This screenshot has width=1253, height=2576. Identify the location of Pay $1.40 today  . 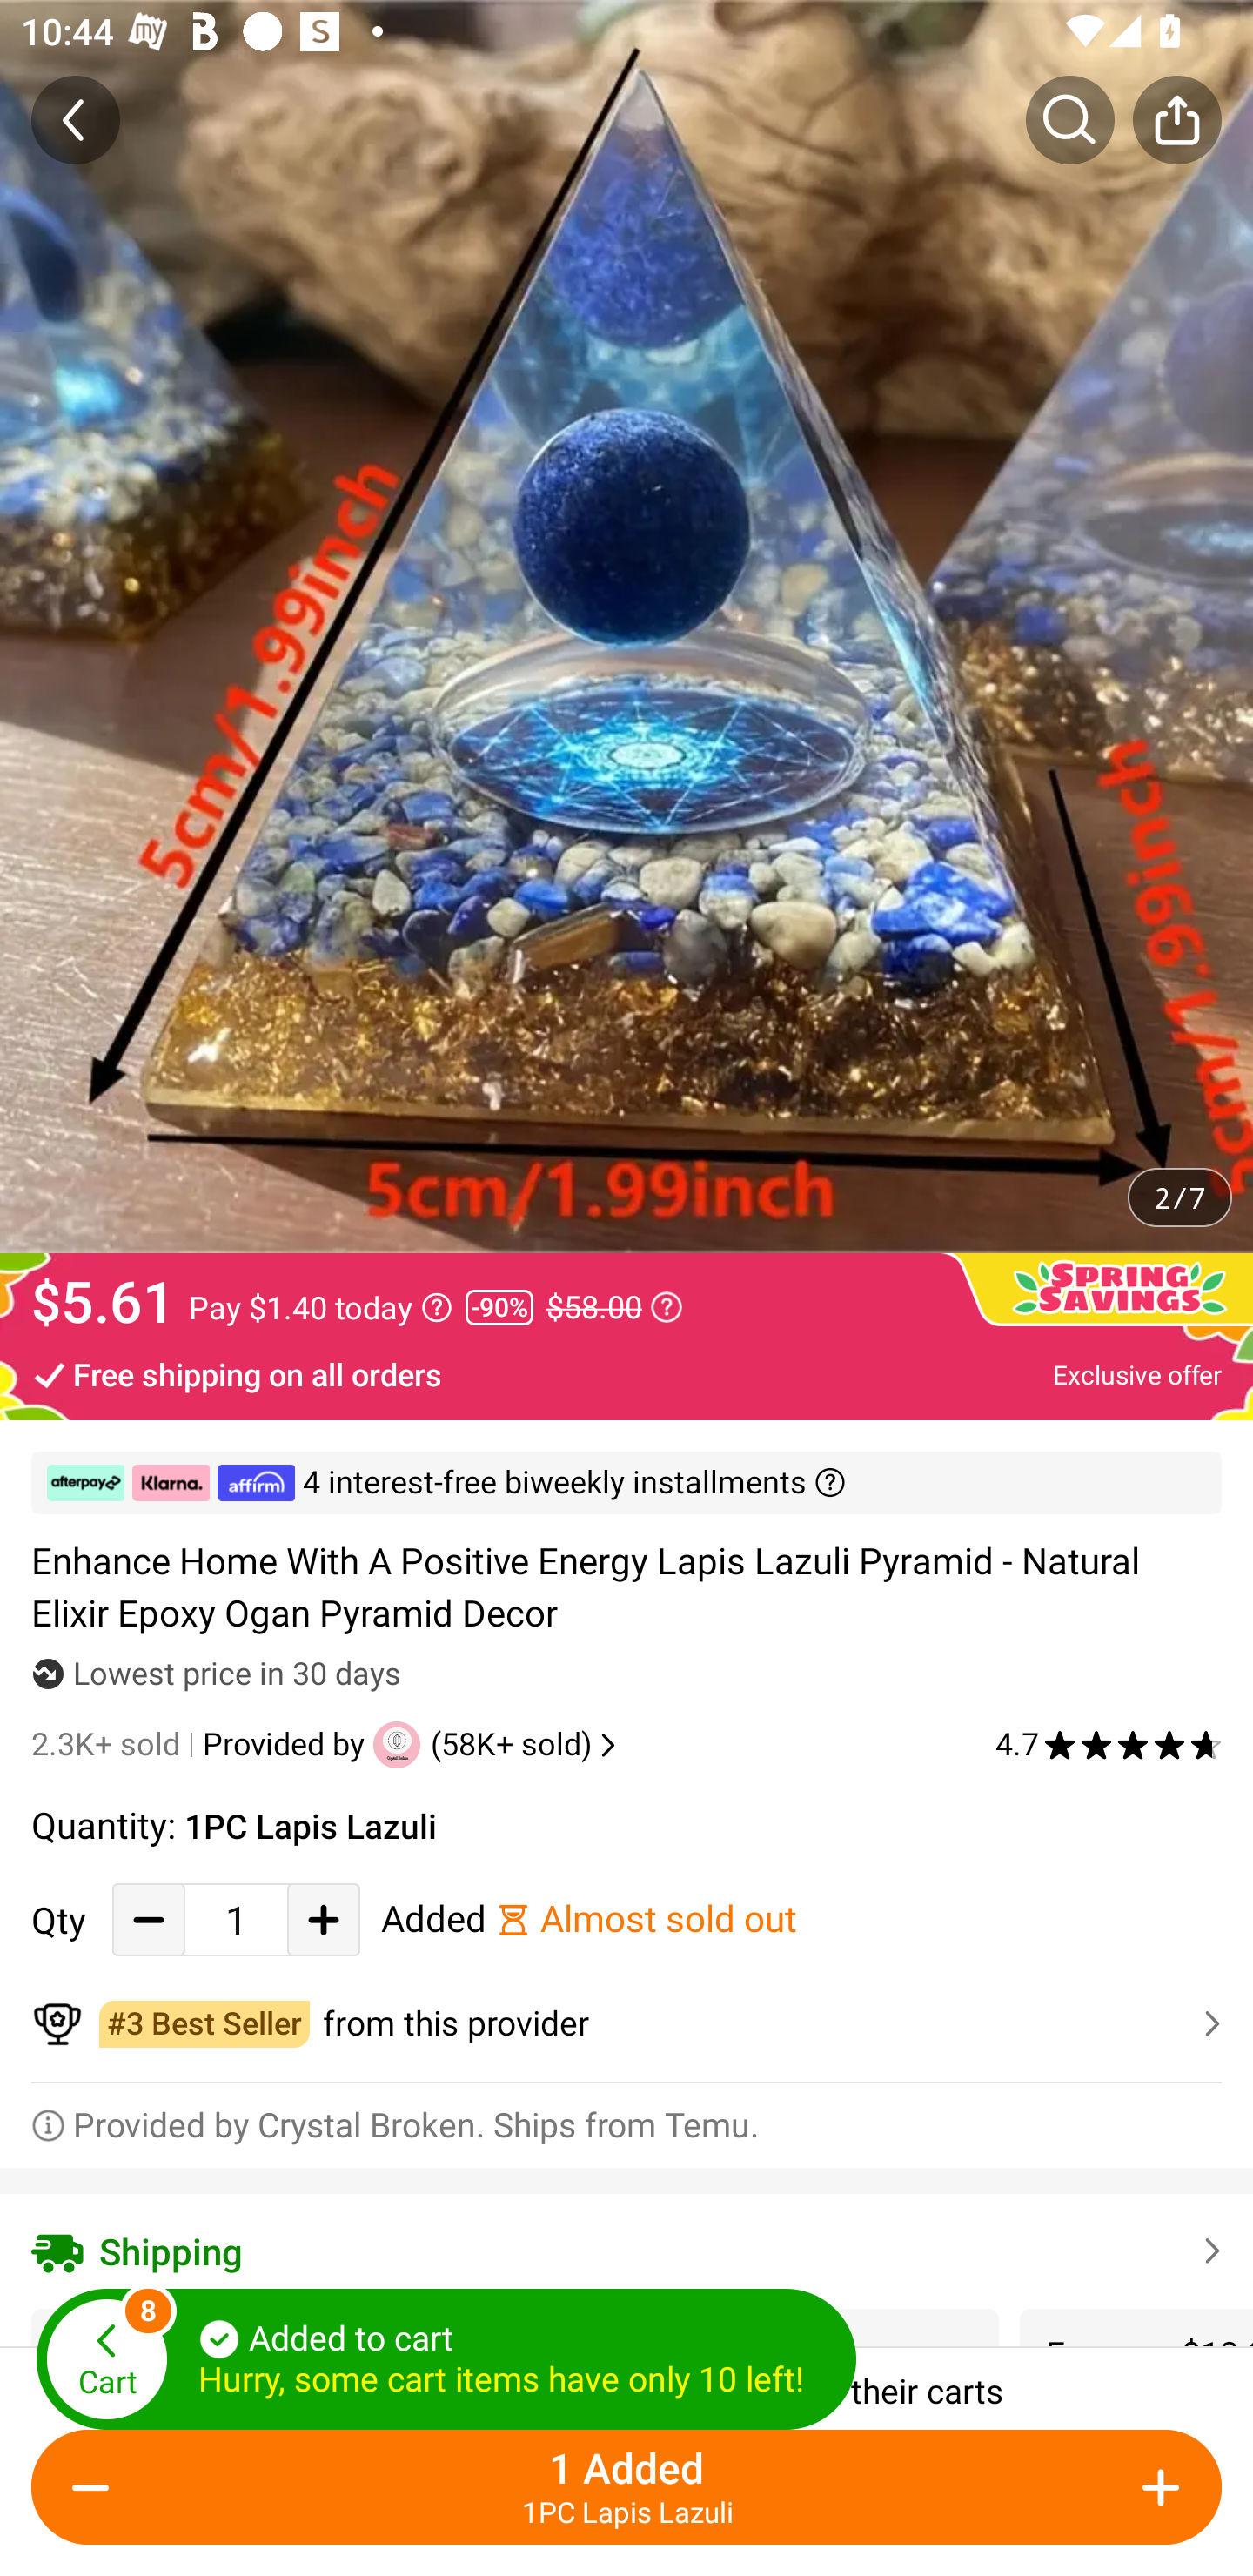
(320, 1307).